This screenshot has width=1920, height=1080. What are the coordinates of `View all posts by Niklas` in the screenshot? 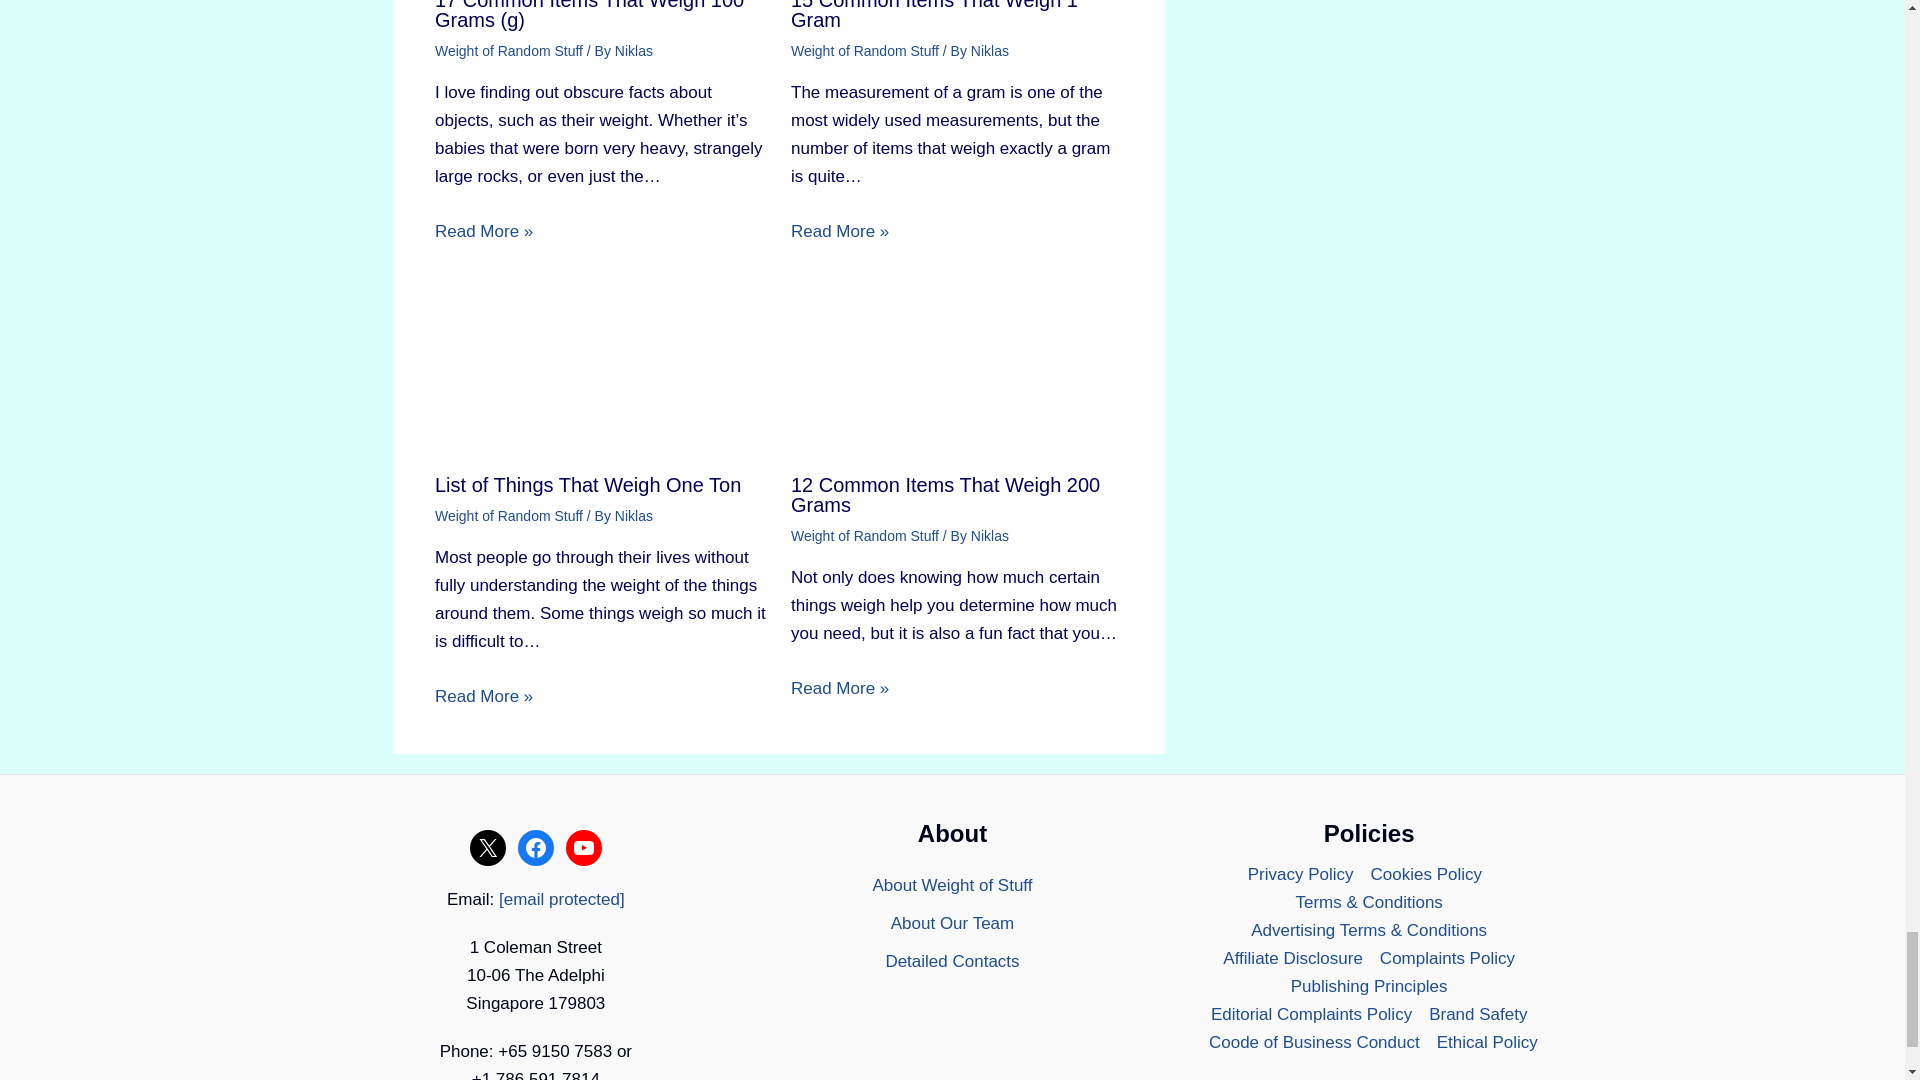 It's located at (633, 515).